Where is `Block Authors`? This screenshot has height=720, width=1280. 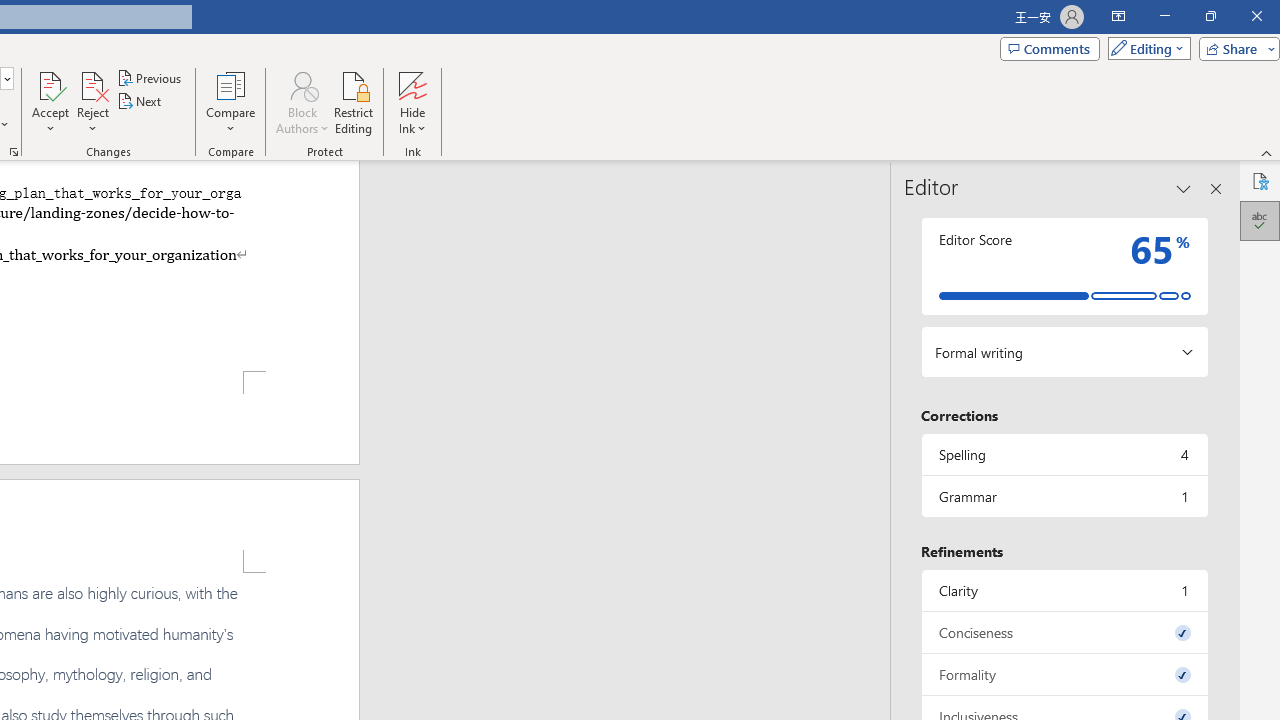
Block Authors is located at coordinates (302, 84).